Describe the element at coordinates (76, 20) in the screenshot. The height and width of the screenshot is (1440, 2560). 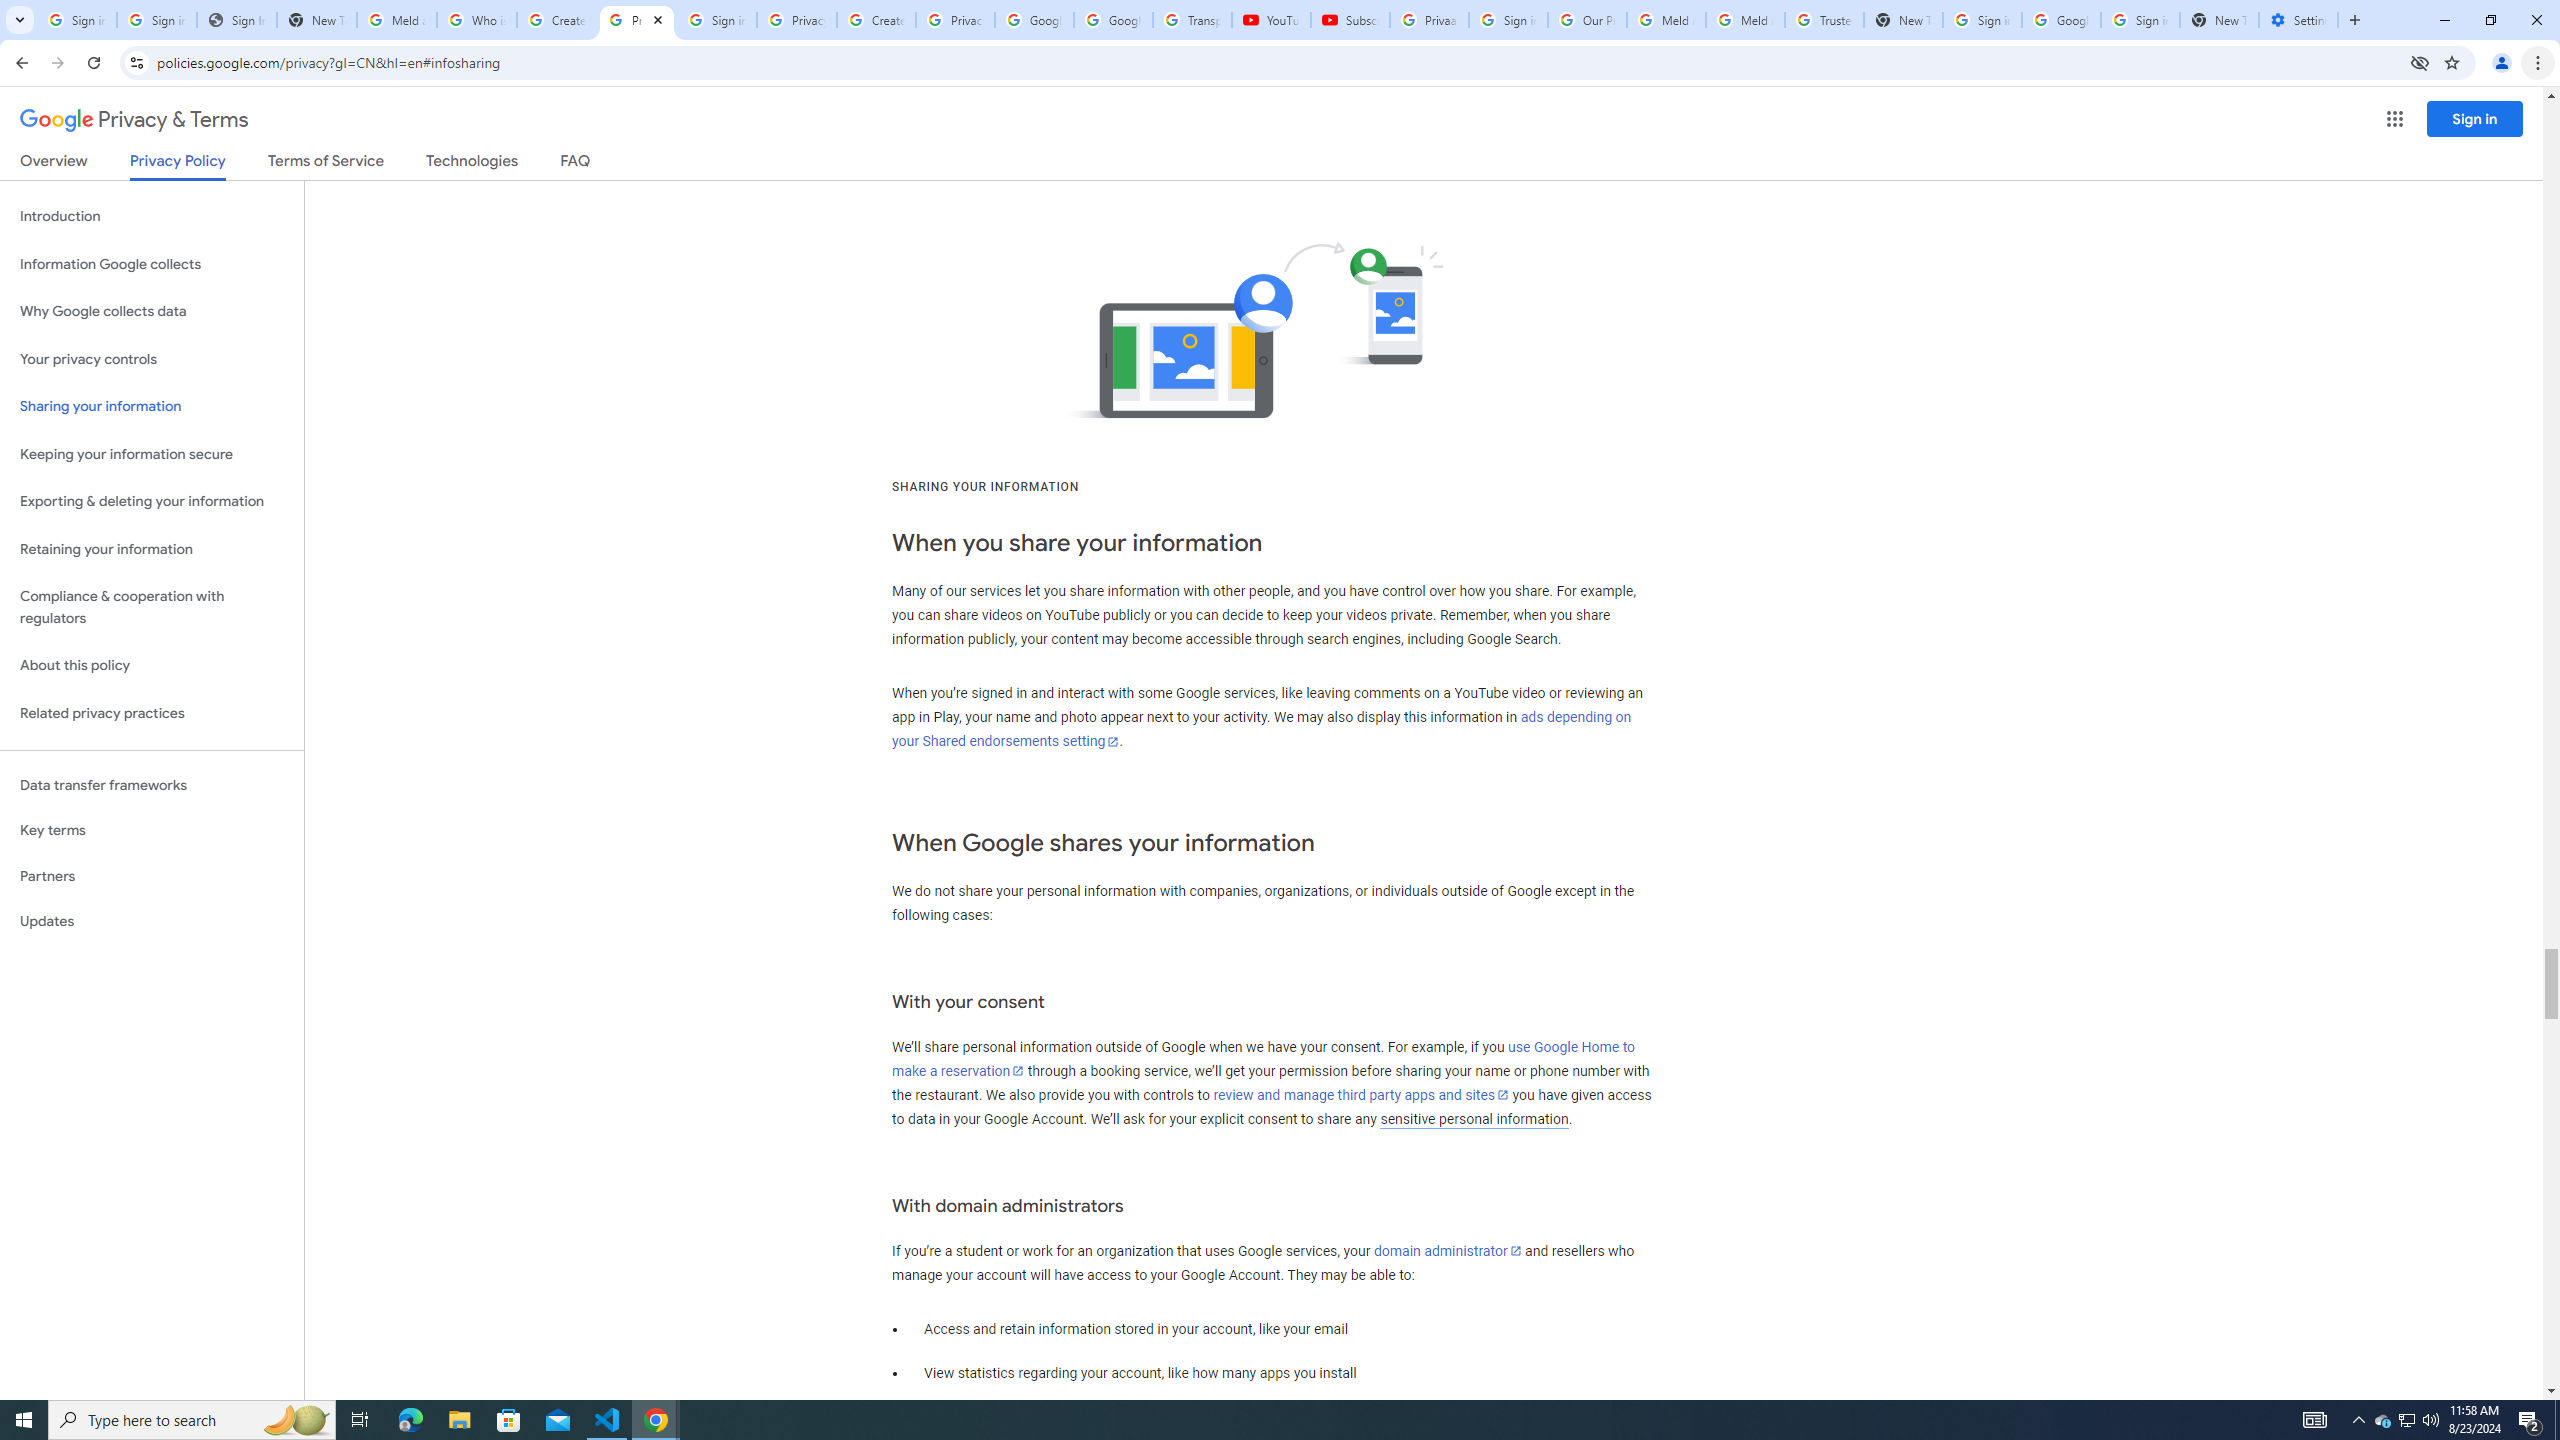
I see `Sign in - Google Accounts` at that location.